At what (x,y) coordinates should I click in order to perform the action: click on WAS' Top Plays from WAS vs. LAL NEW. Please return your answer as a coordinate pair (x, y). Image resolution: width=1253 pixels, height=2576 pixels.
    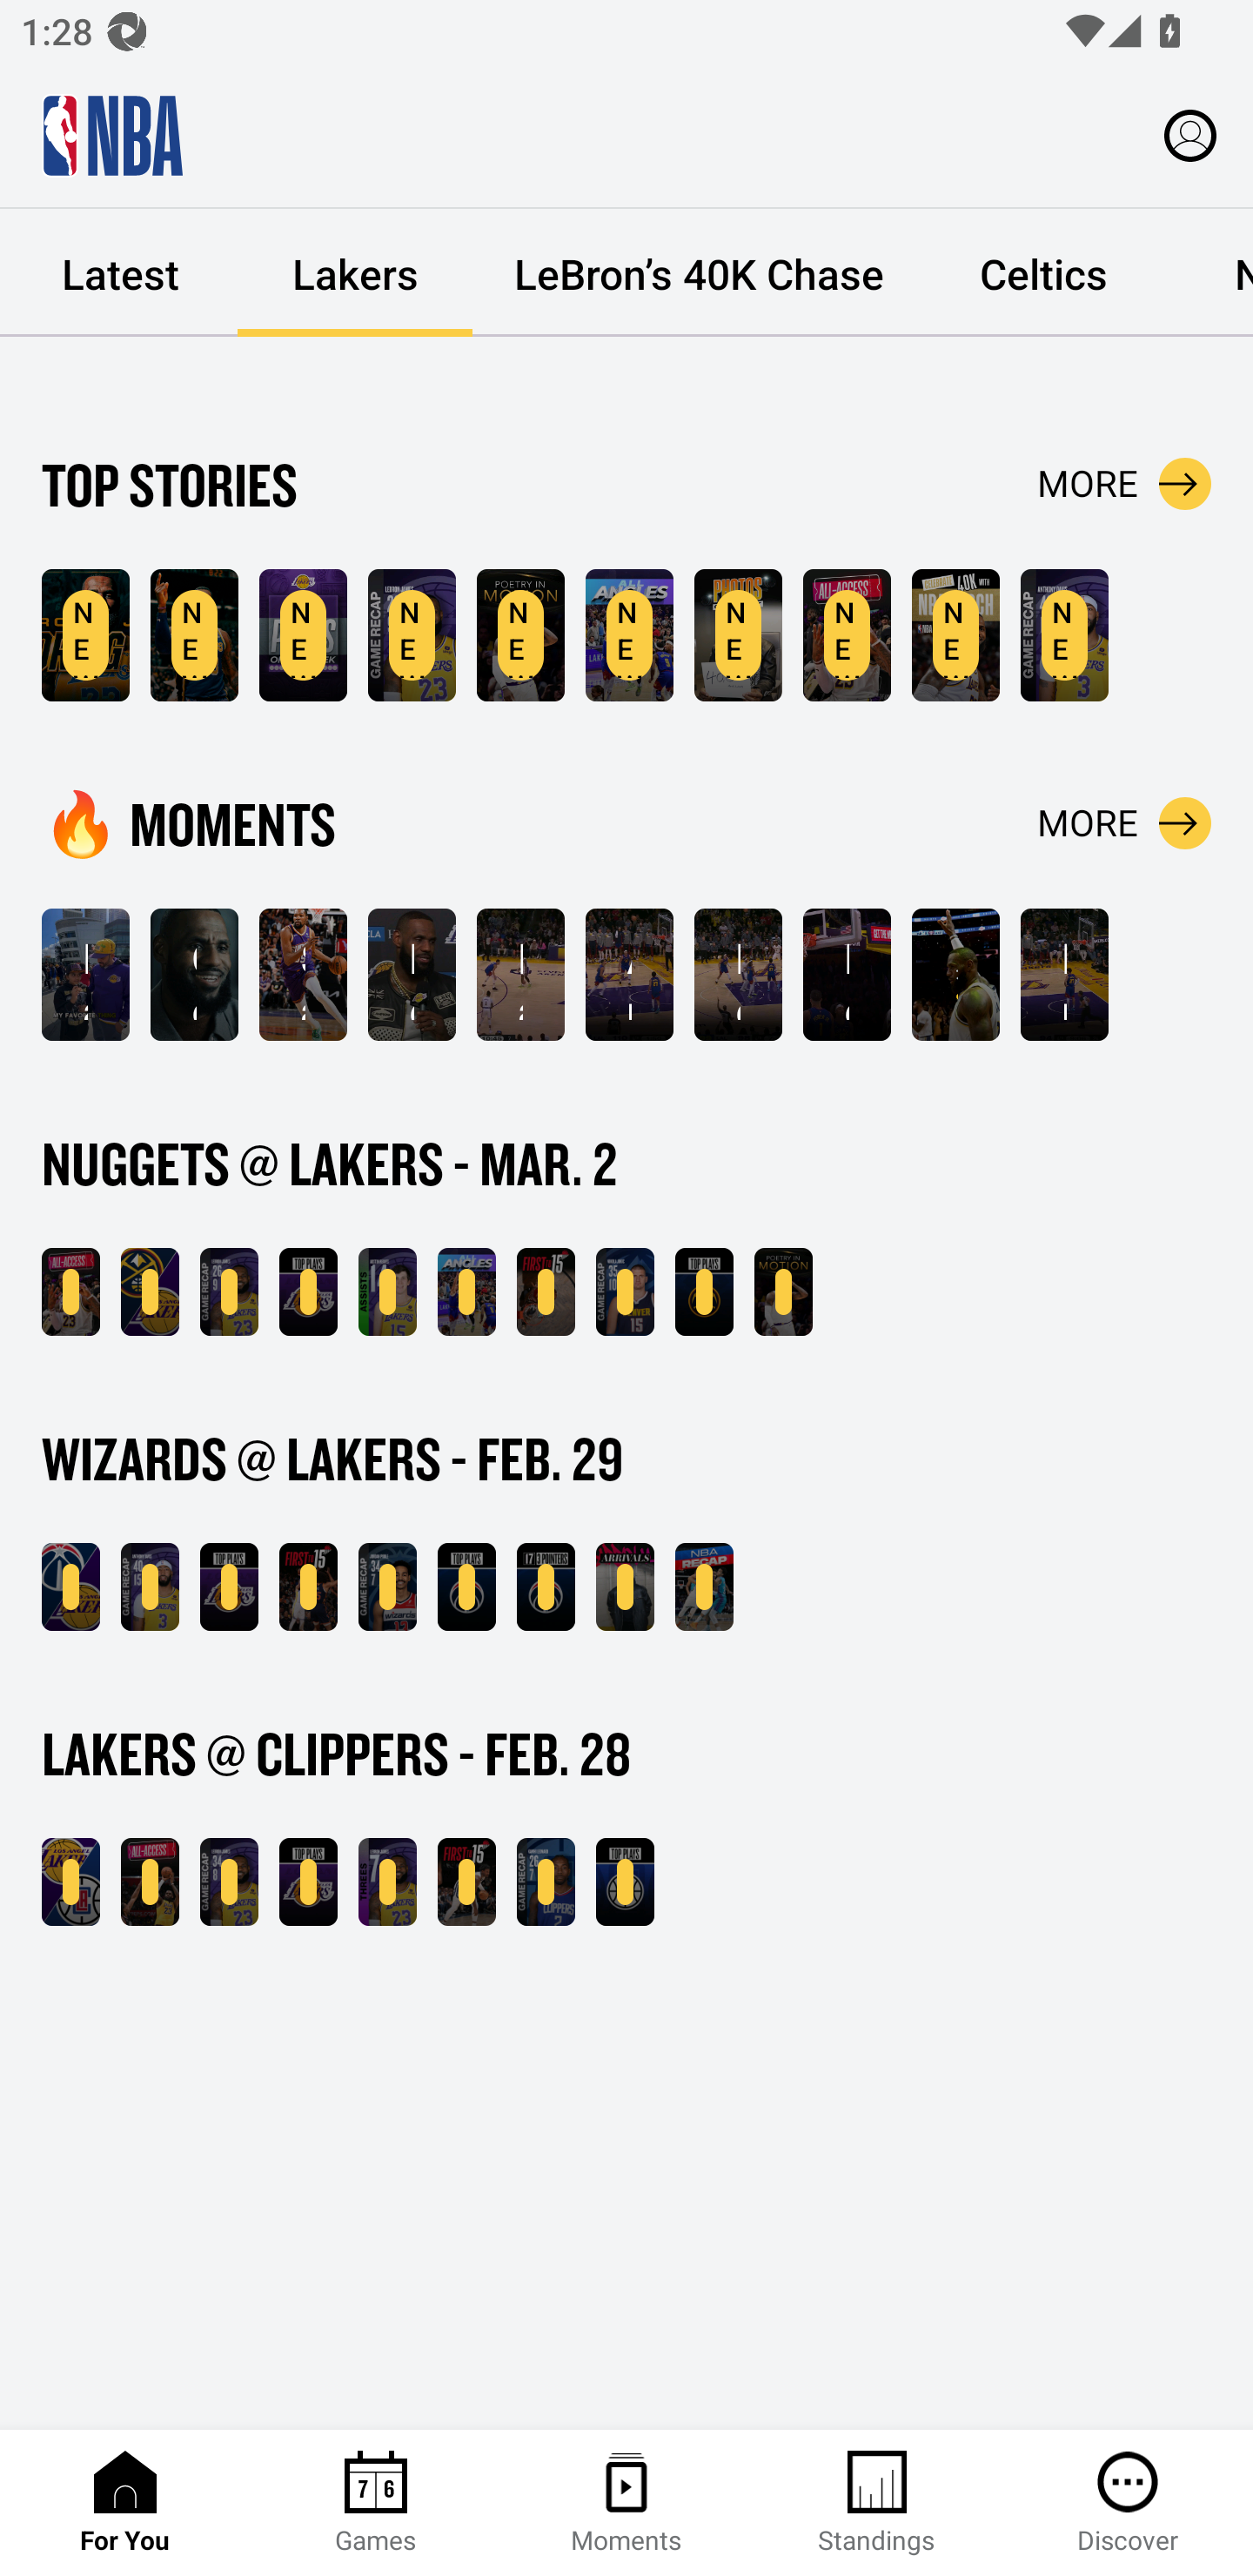
    Looking at the image, I should click on (466, 1587).